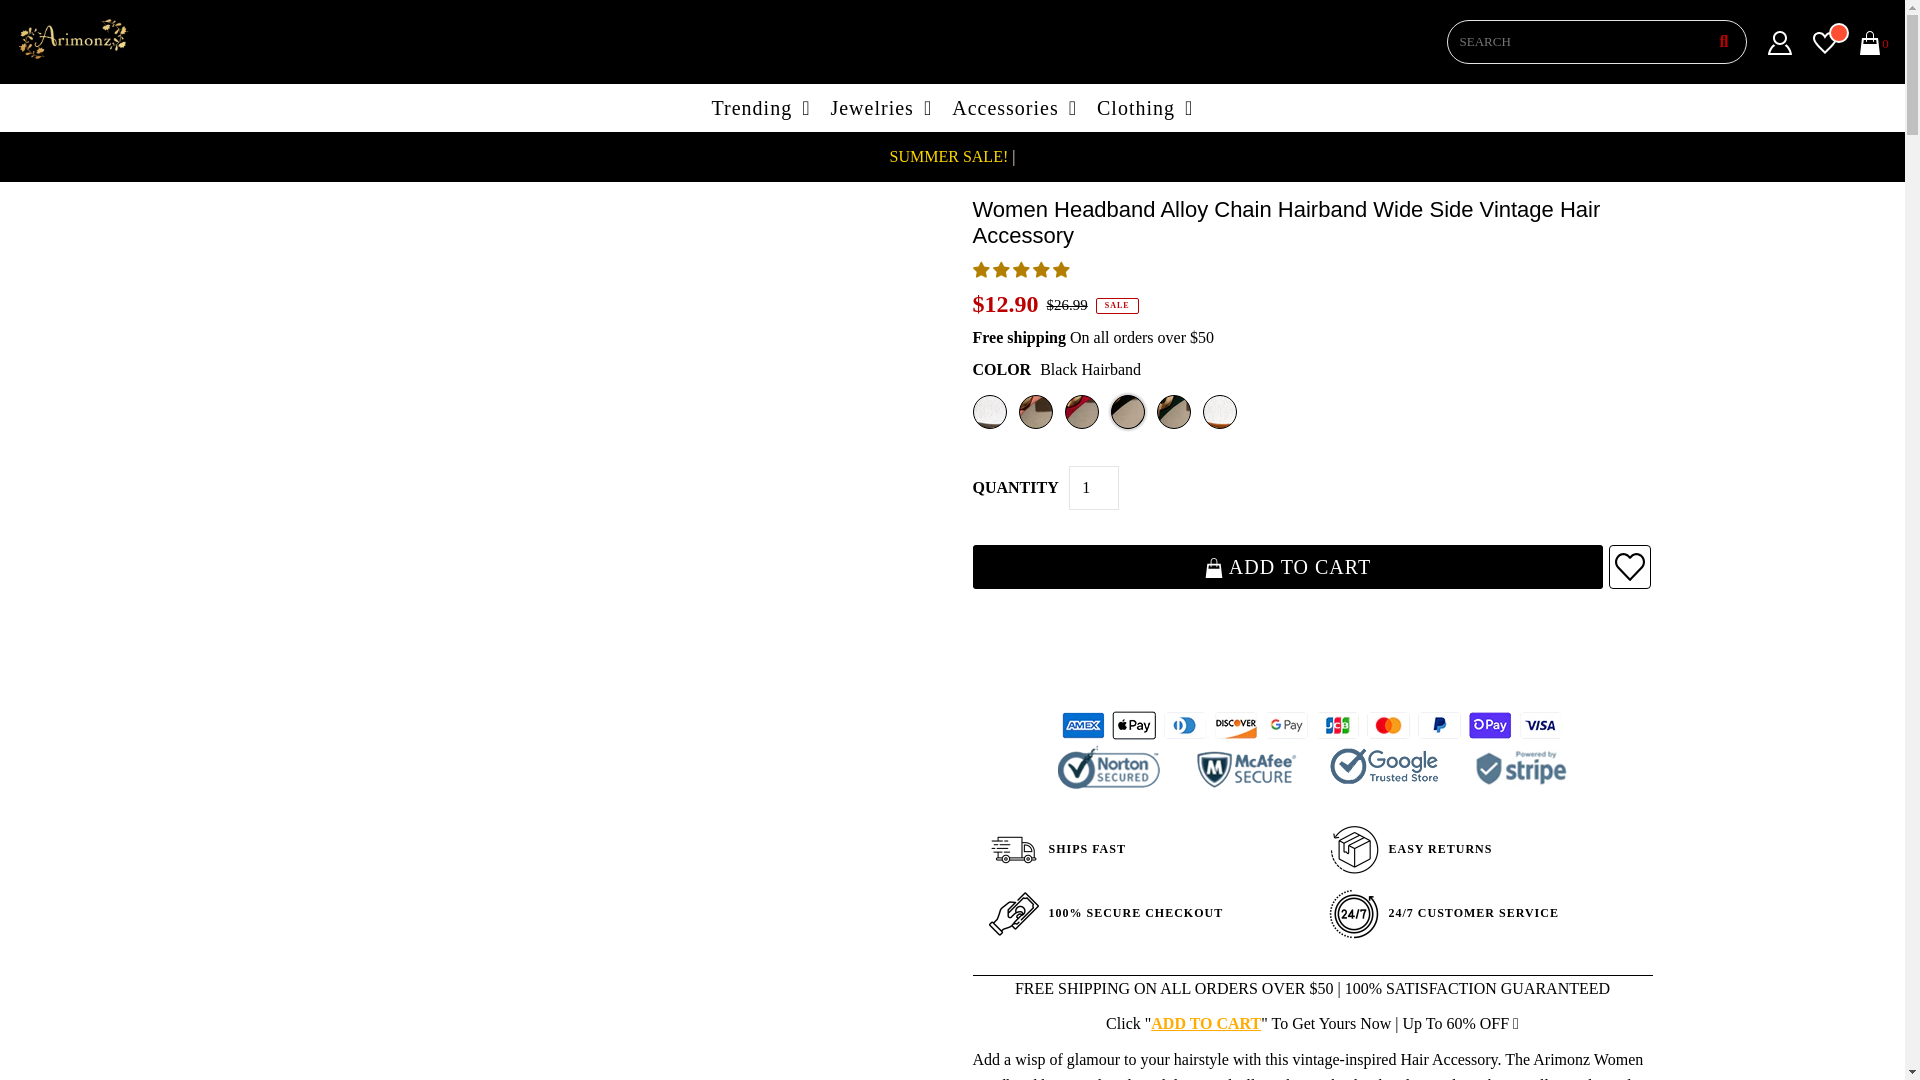 The image size is (1920, 1080). I want to click on 1, so click(1094, 487).